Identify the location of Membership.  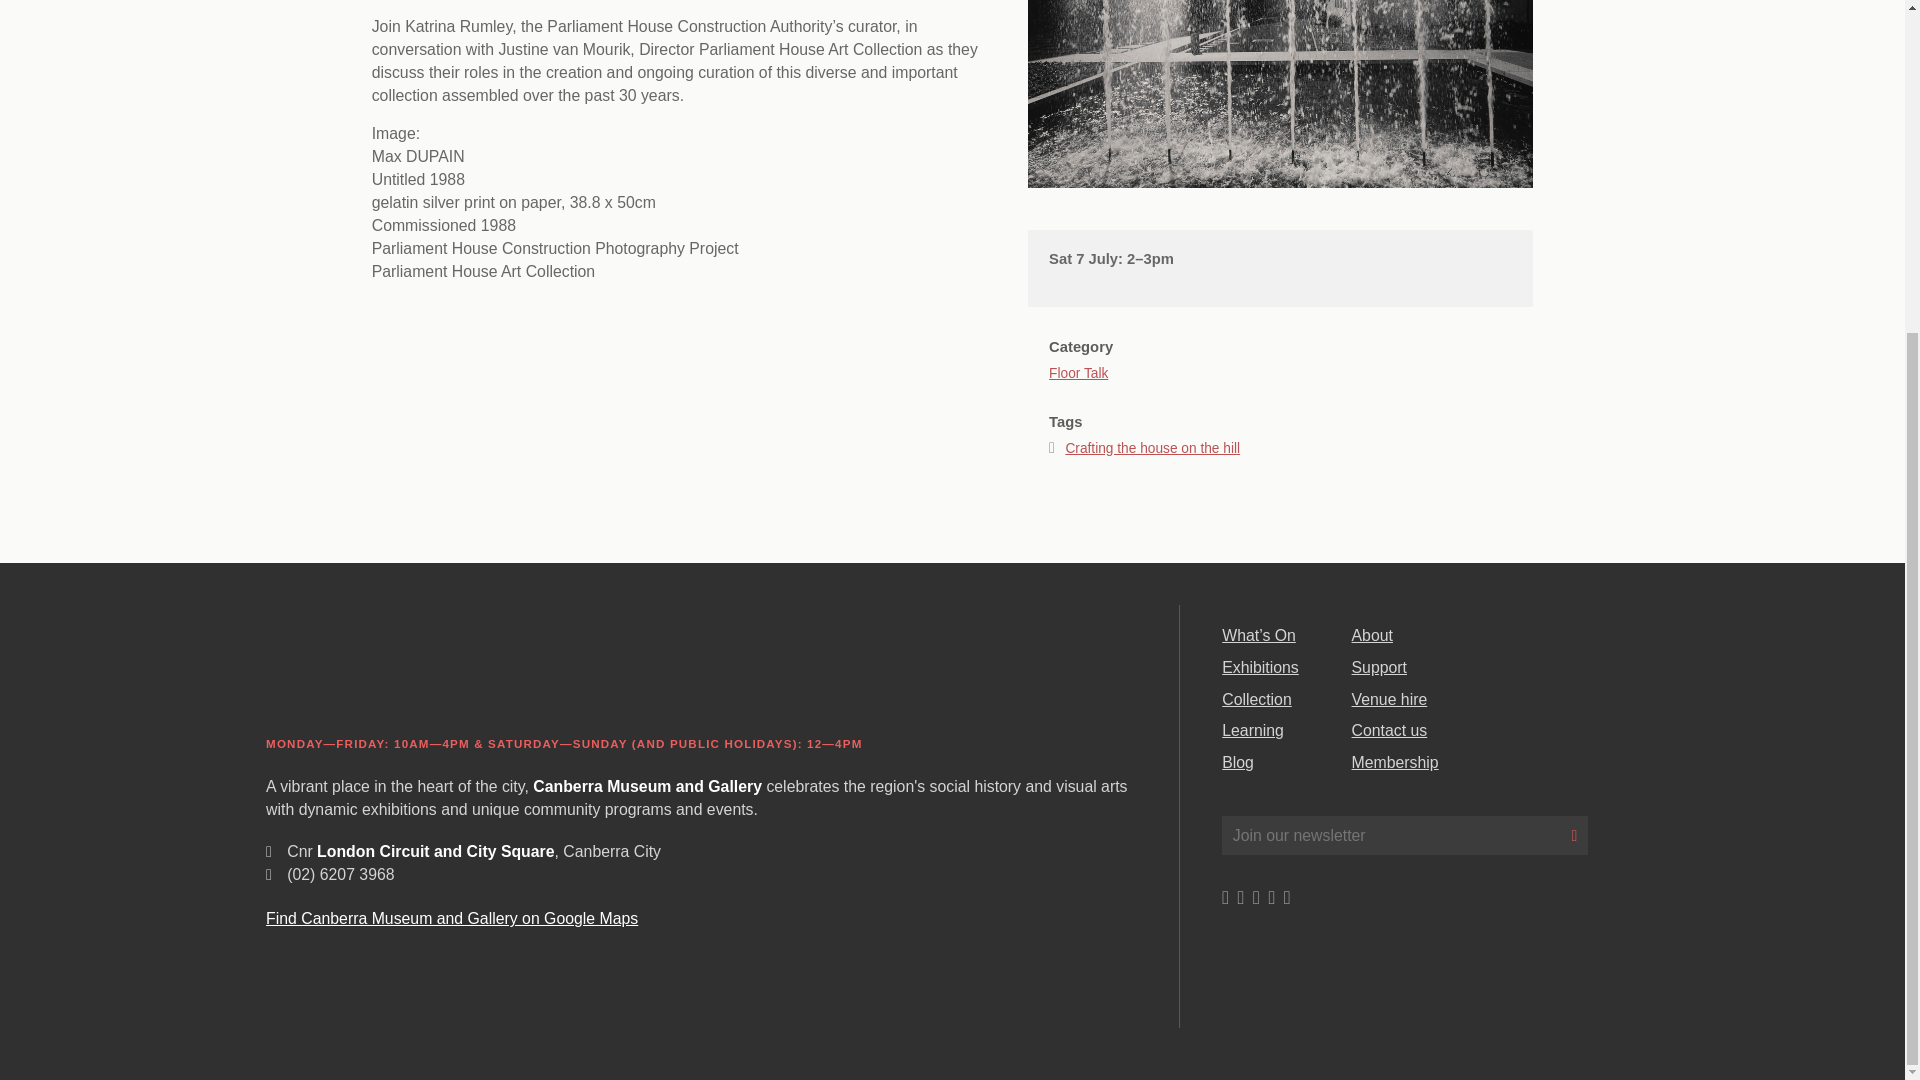
(1394, 762).